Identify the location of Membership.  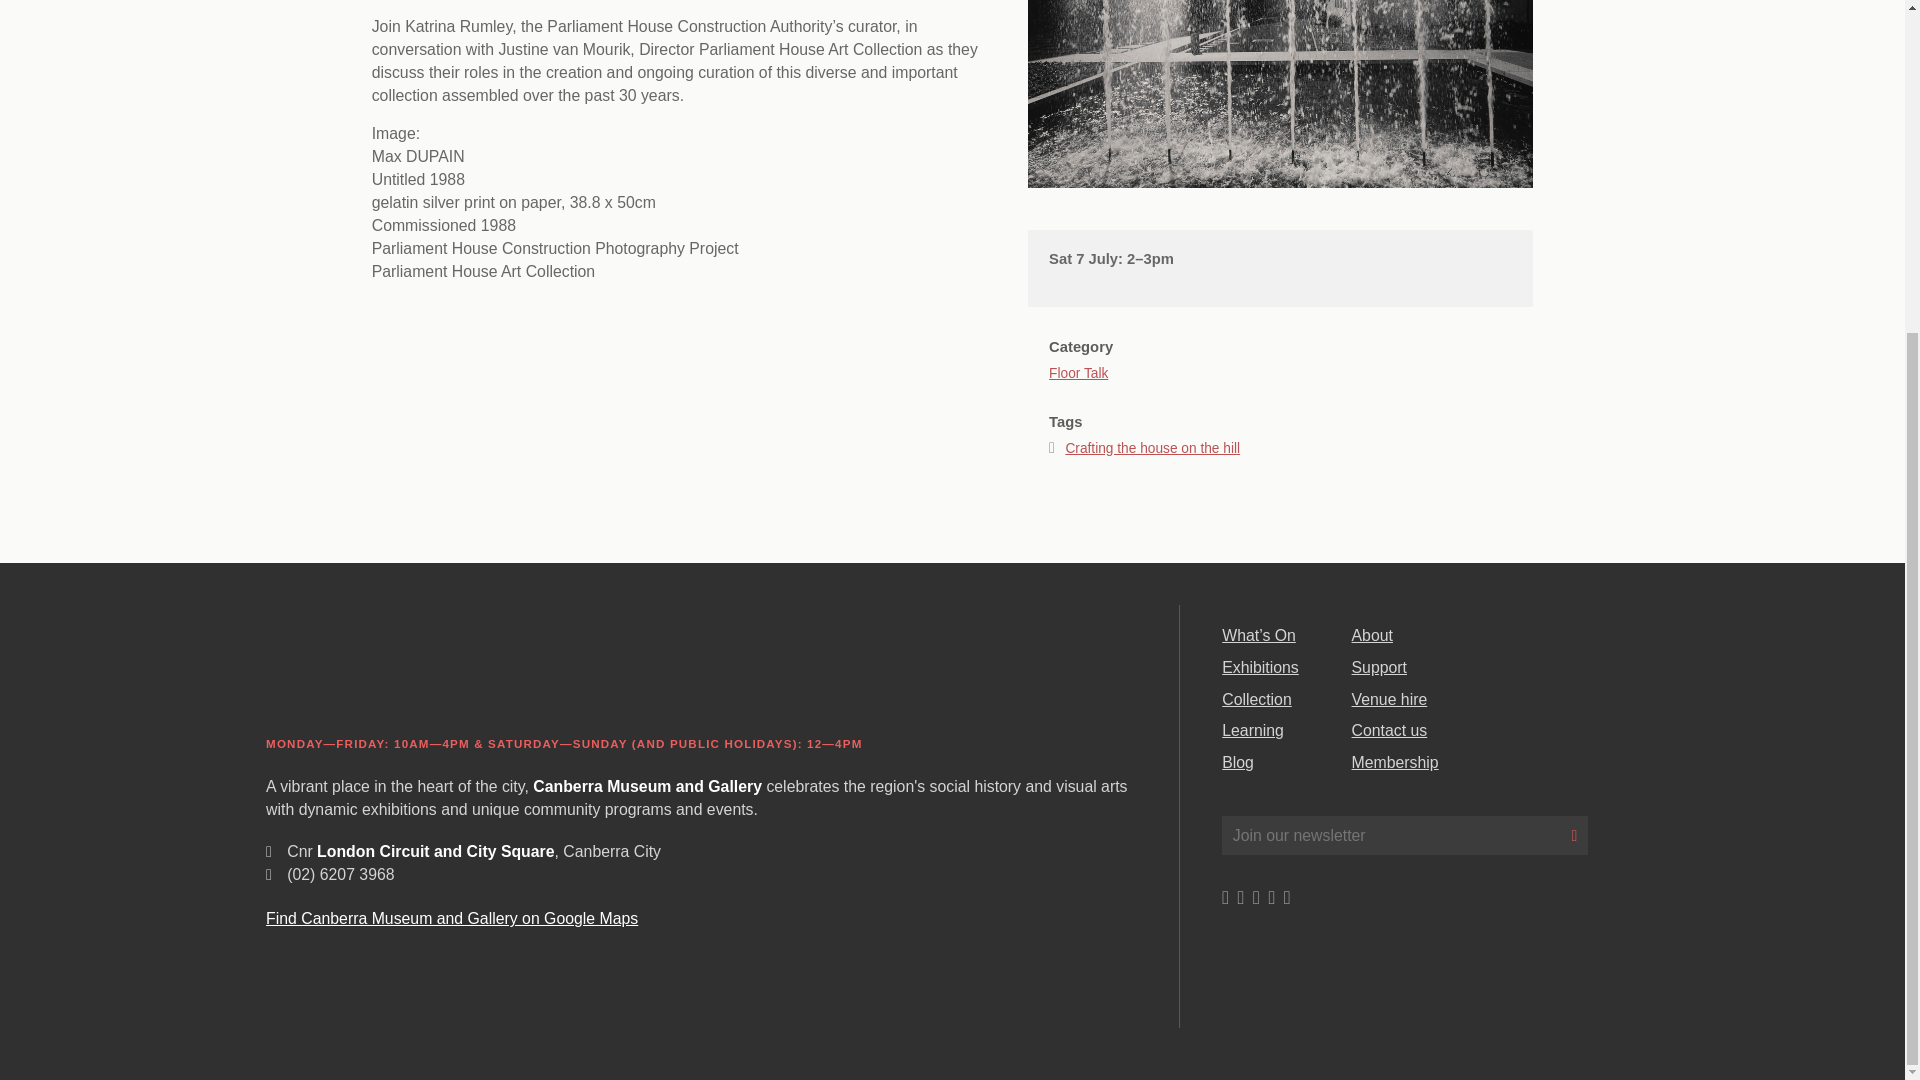
(1394, 762).